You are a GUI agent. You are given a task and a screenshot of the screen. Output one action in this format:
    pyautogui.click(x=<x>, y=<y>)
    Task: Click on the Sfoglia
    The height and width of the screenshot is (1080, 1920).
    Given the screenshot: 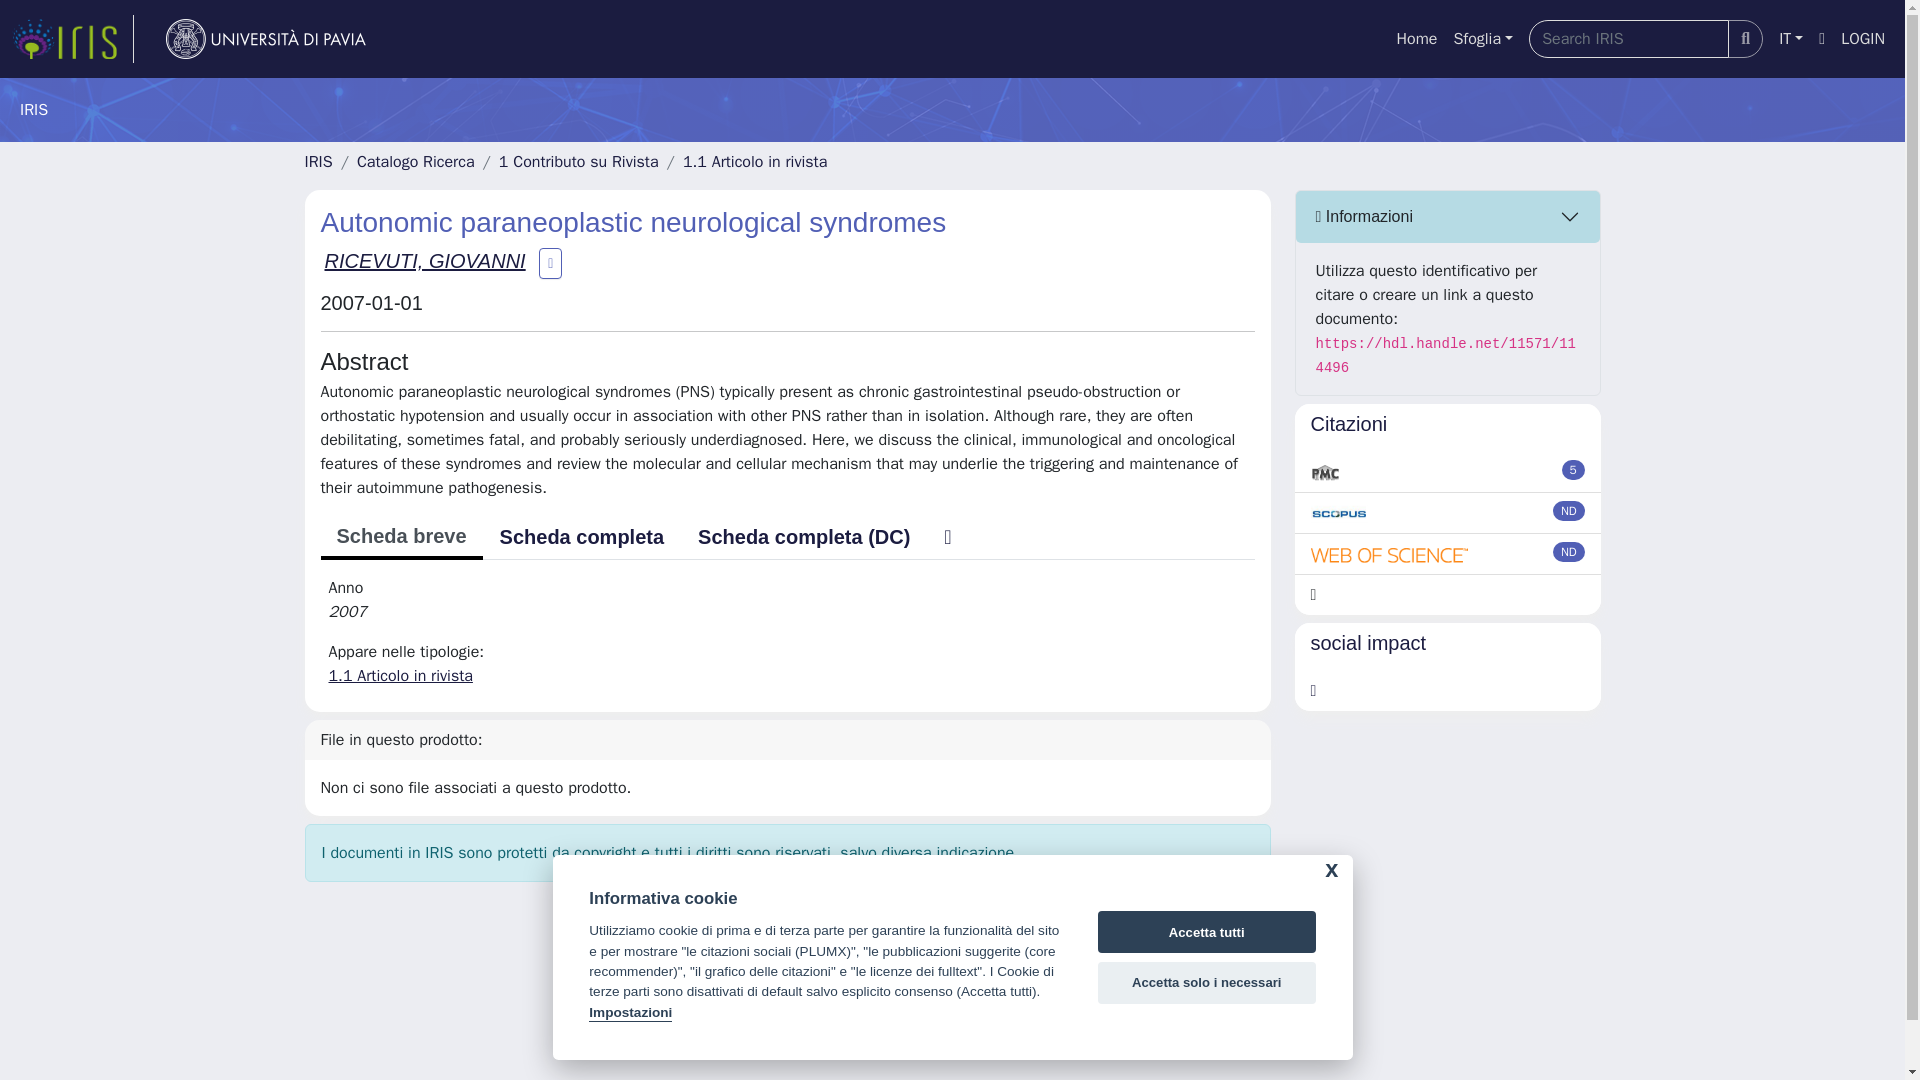 What is the action you would take?
    pyautogui.click(x=1482, y=39)
    